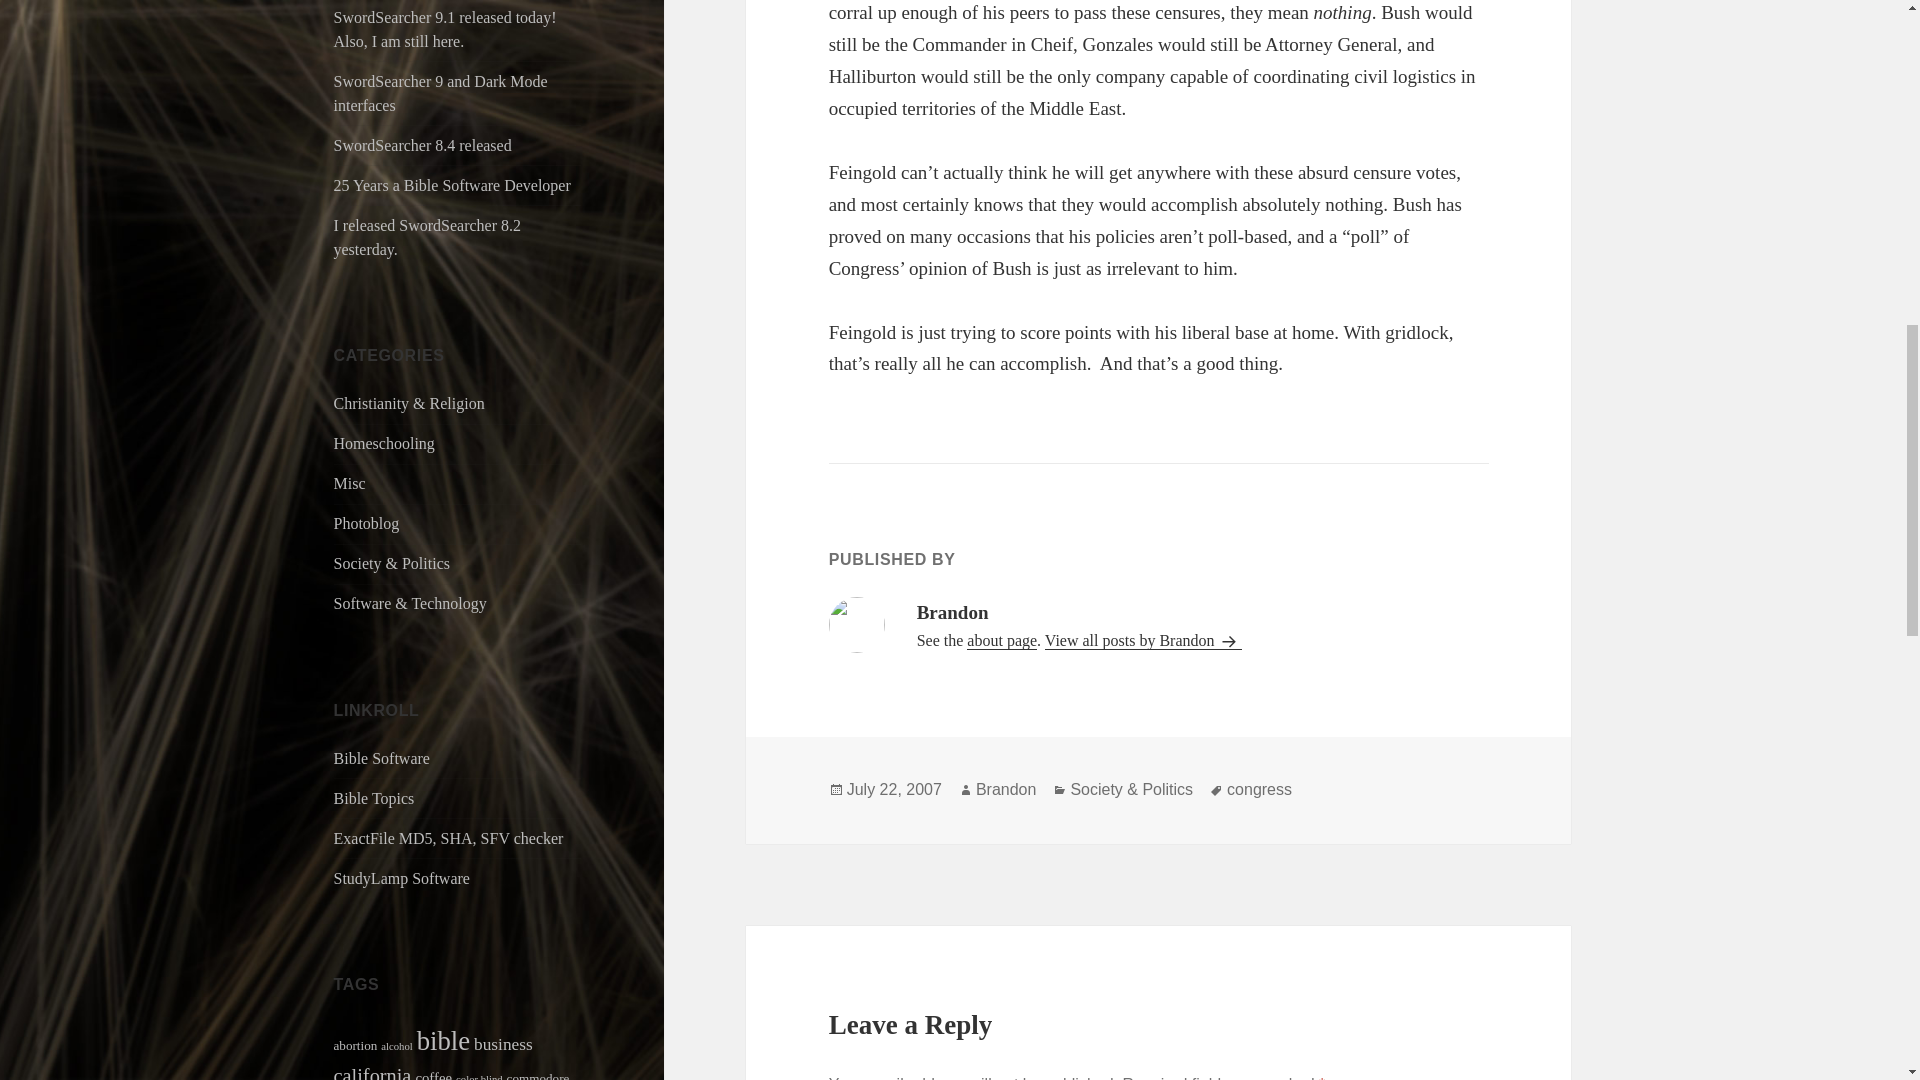 The height and width of the screenshot is (1080, 1920). Describe the element at coordinates (504, 1044) in the screenshot. I see `business` at that location.